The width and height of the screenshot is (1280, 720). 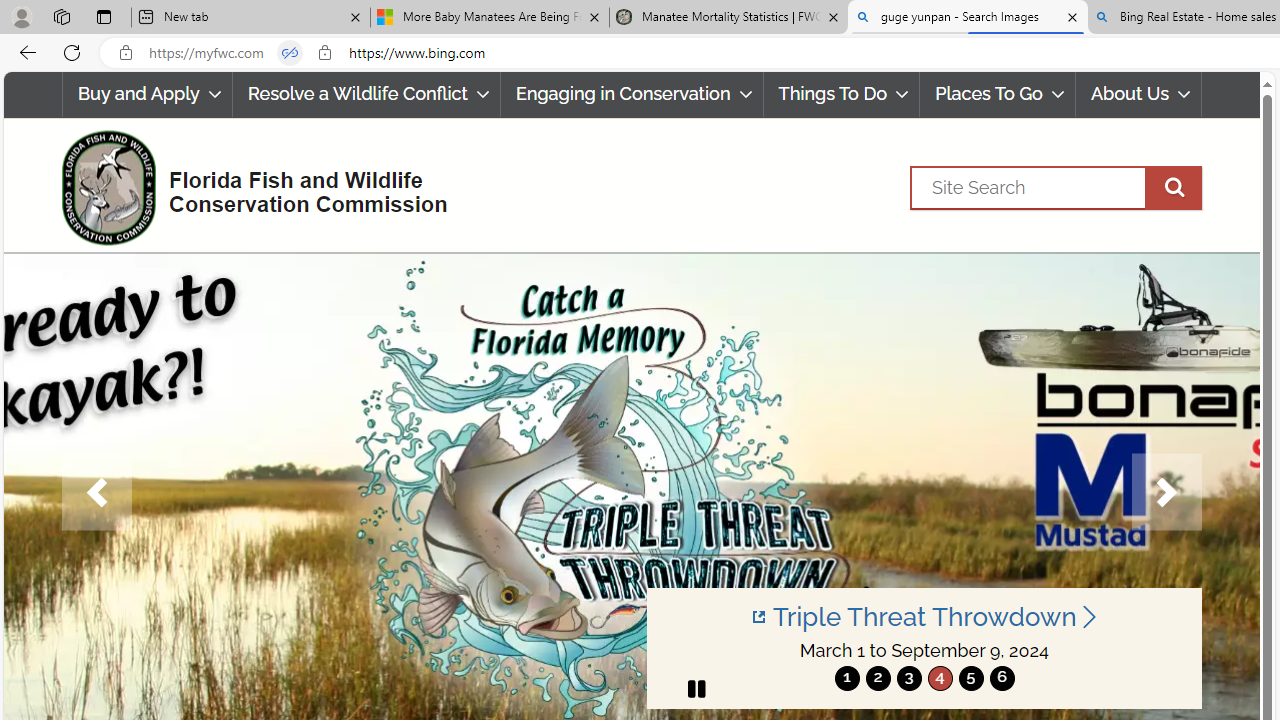 What do you see at coordinates (940, 678) in the screenshot?
I see `move to slide 4` at bounding box center [940, 678].